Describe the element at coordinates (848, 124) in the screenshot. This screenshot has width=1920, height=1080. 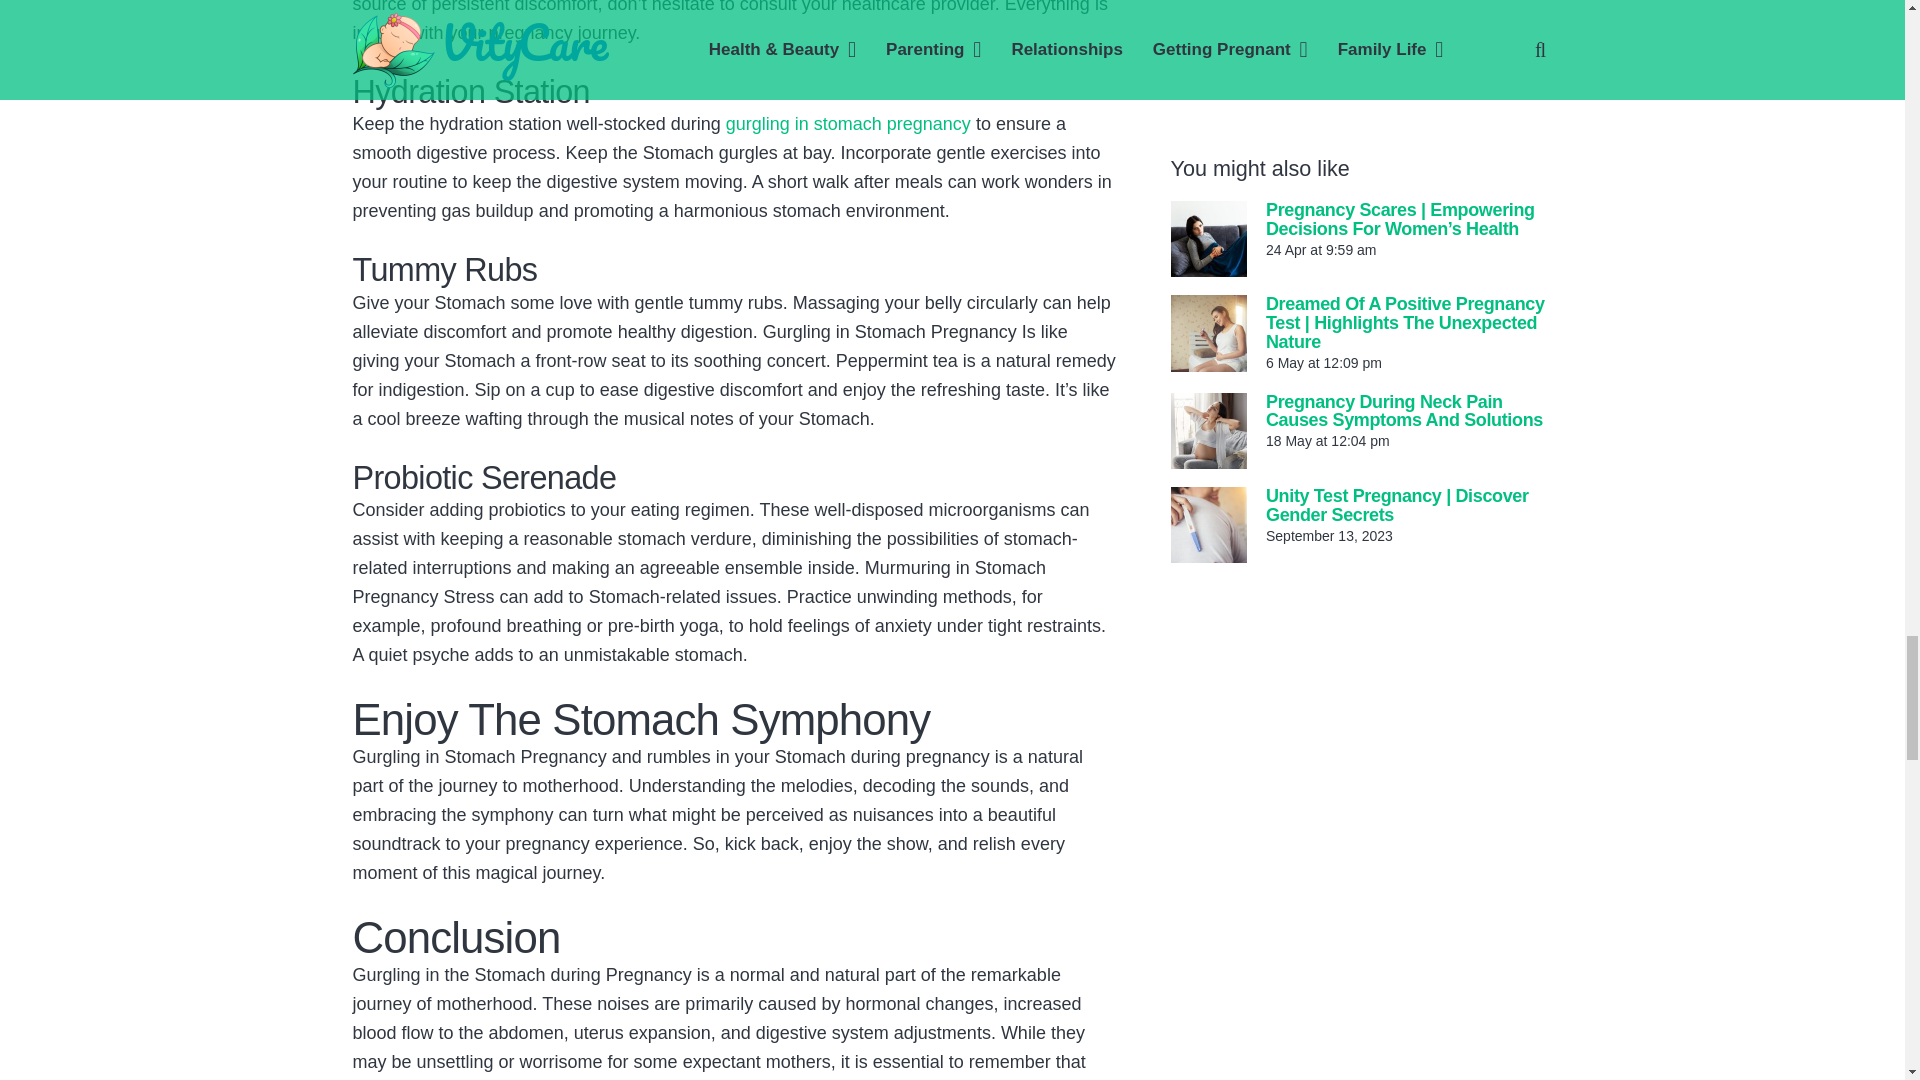
I see `gurgling in stomach pregnancy` at that location.